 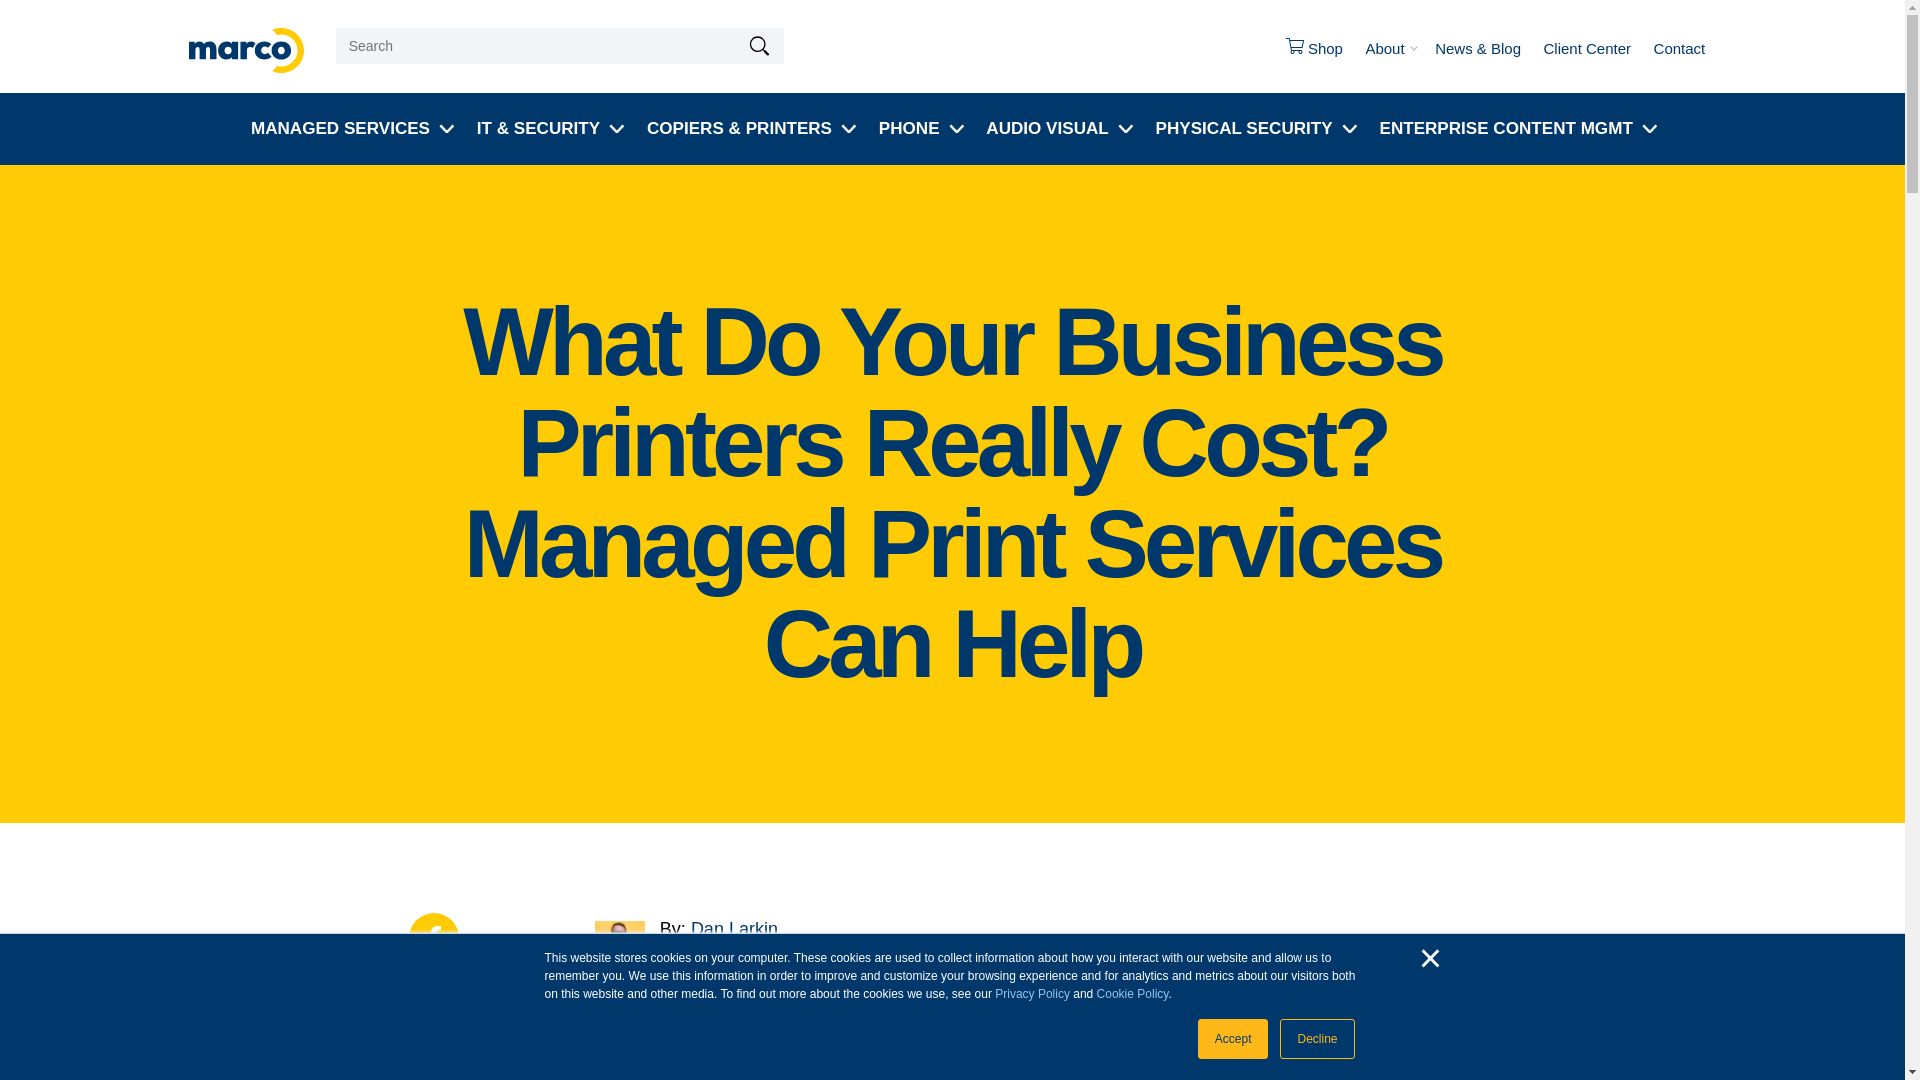 I want to click on Share to Twitter, so click(x=433, y=1056).